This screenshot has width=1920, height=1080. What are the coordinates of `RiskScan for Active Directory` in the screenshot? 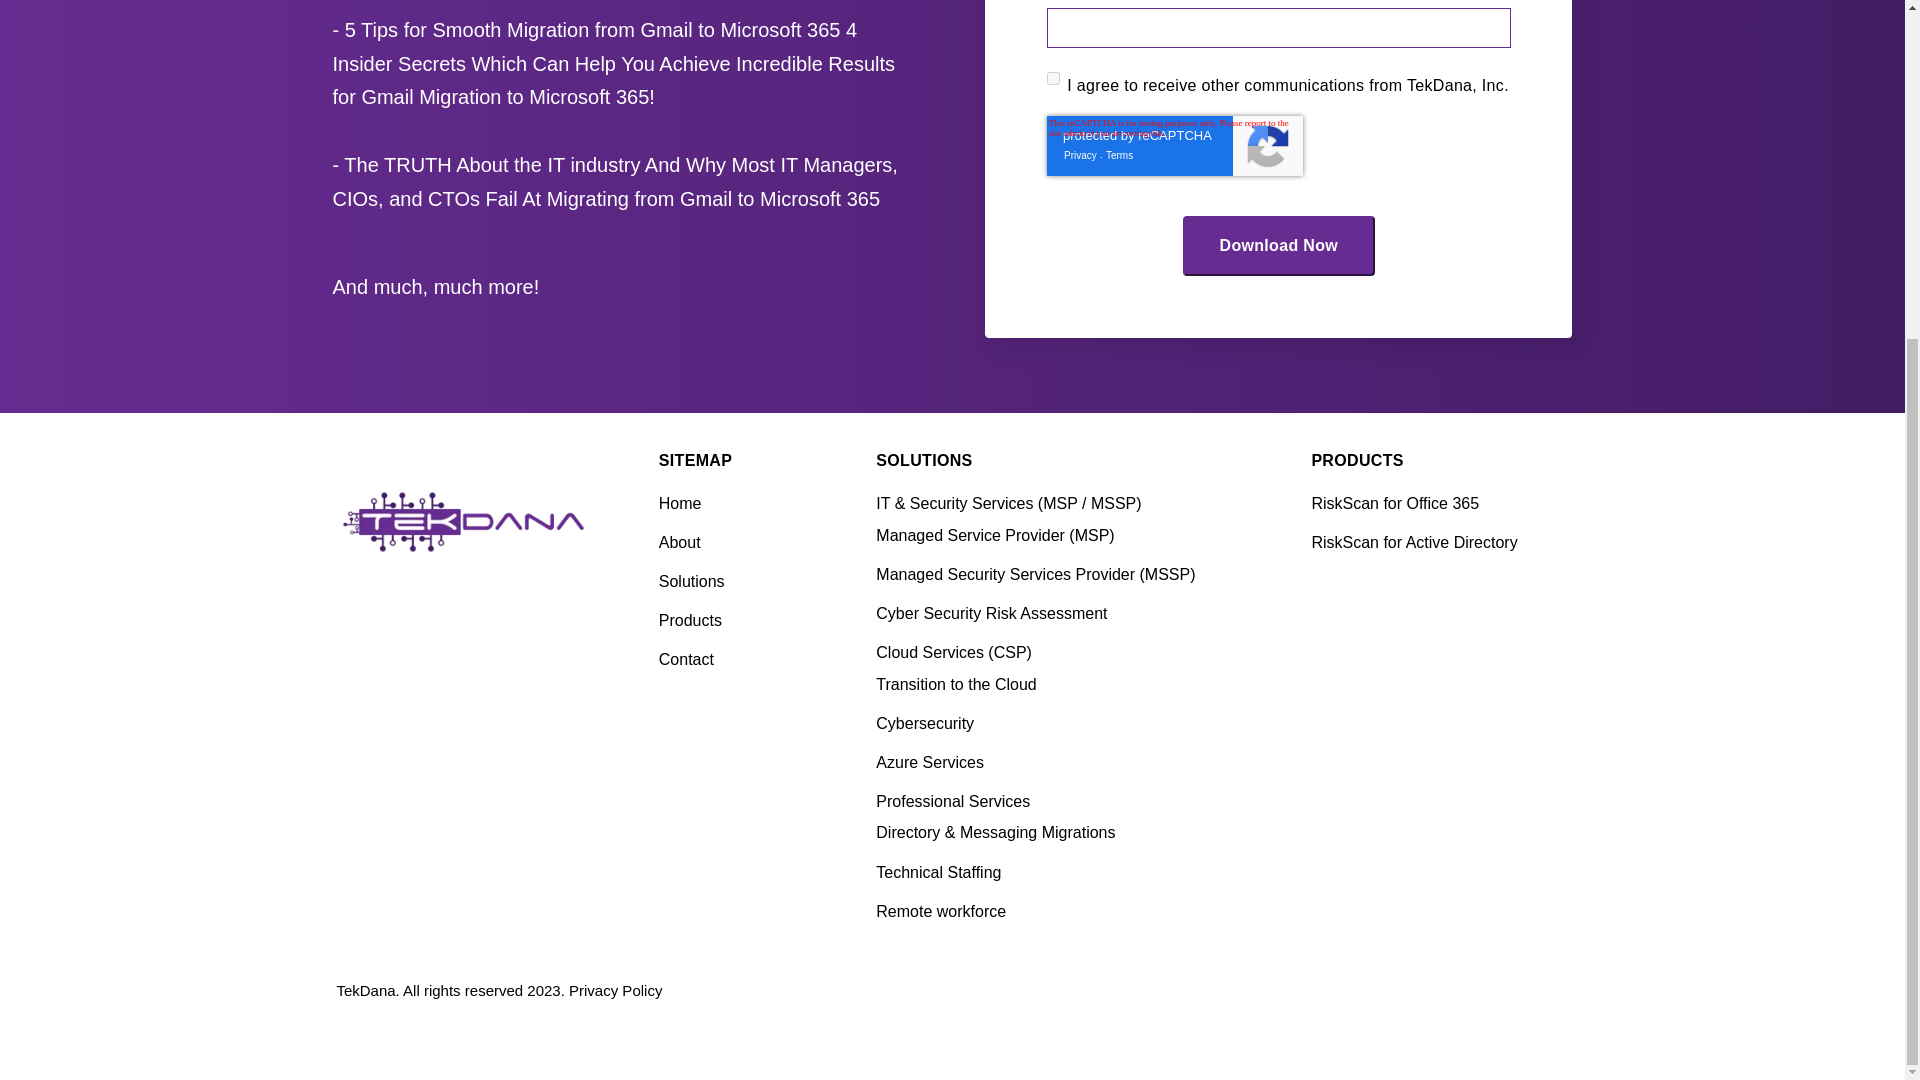 It's located at (1440, 543).